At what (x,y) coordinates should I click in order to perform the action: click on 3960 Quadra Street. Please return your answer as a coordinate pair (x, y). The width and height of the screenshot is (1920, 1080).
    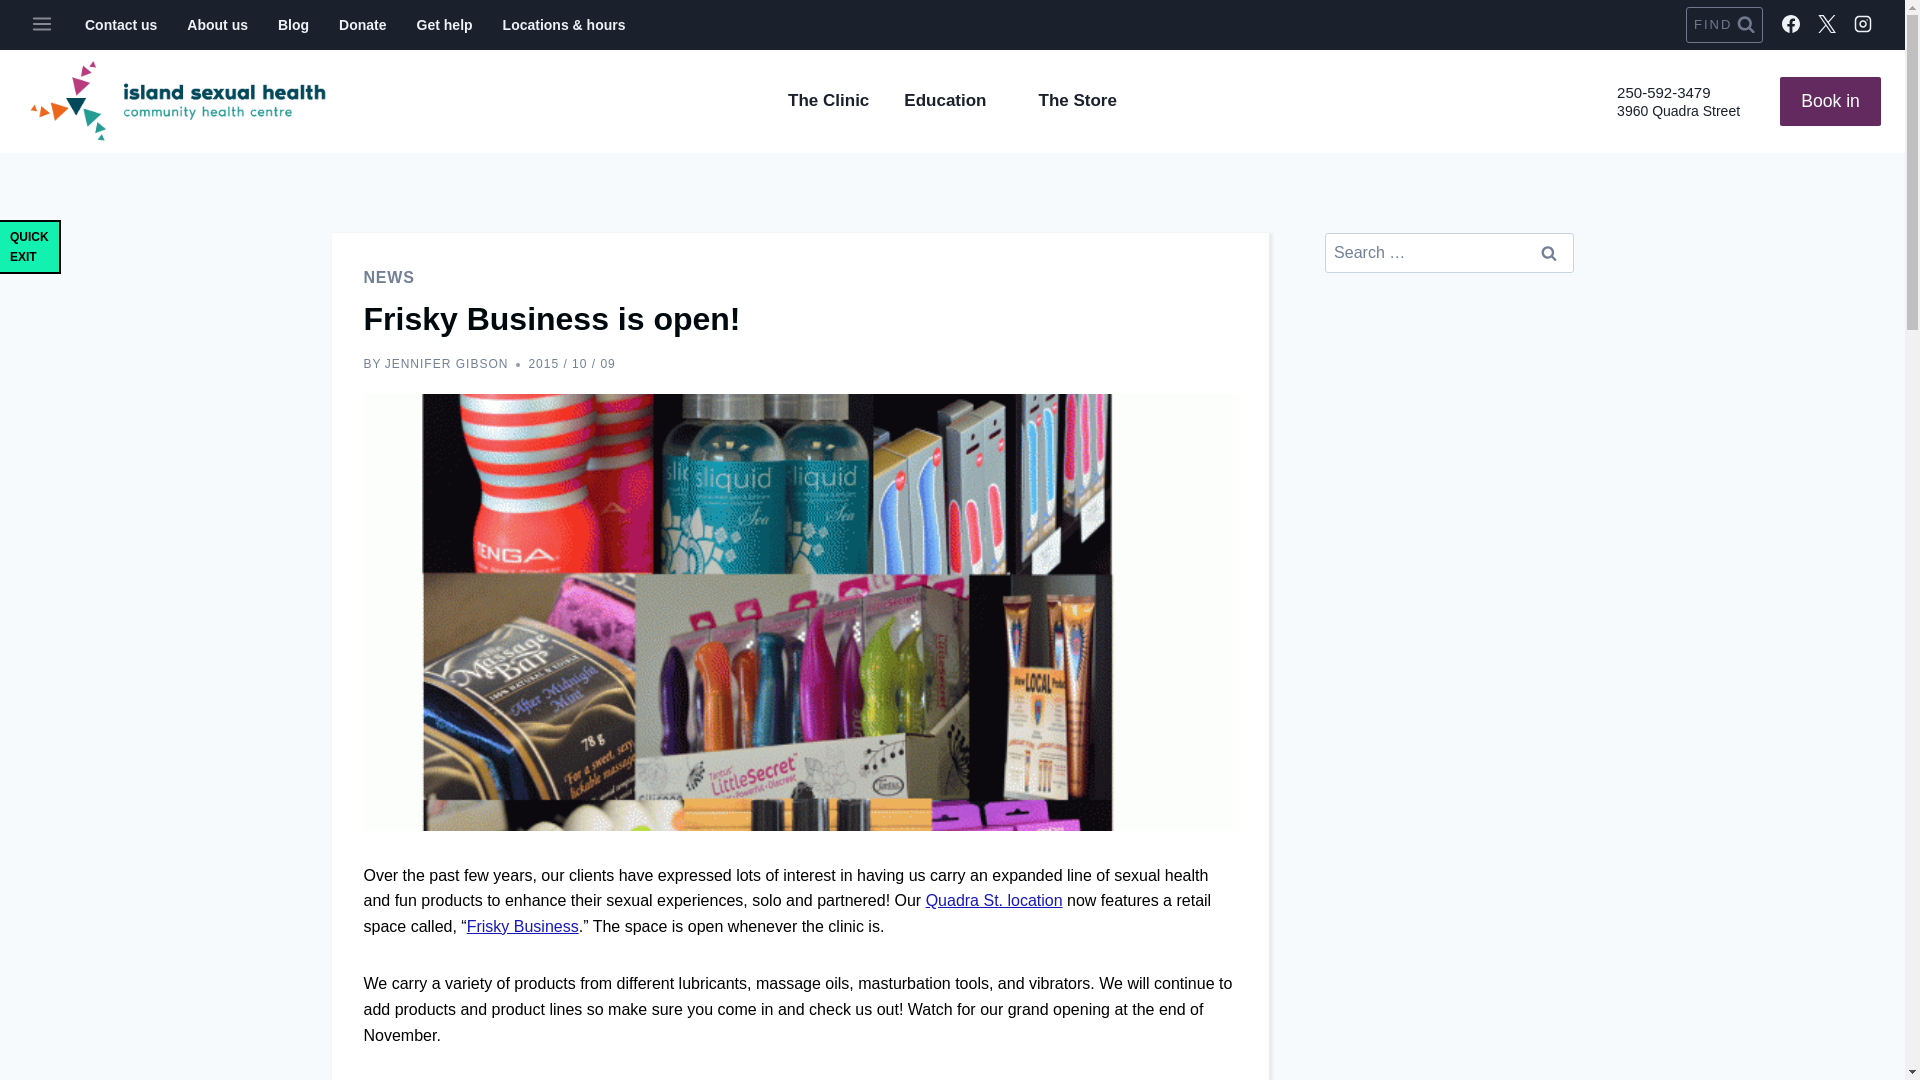
    Looking at the image, I should click on (1678, 109).